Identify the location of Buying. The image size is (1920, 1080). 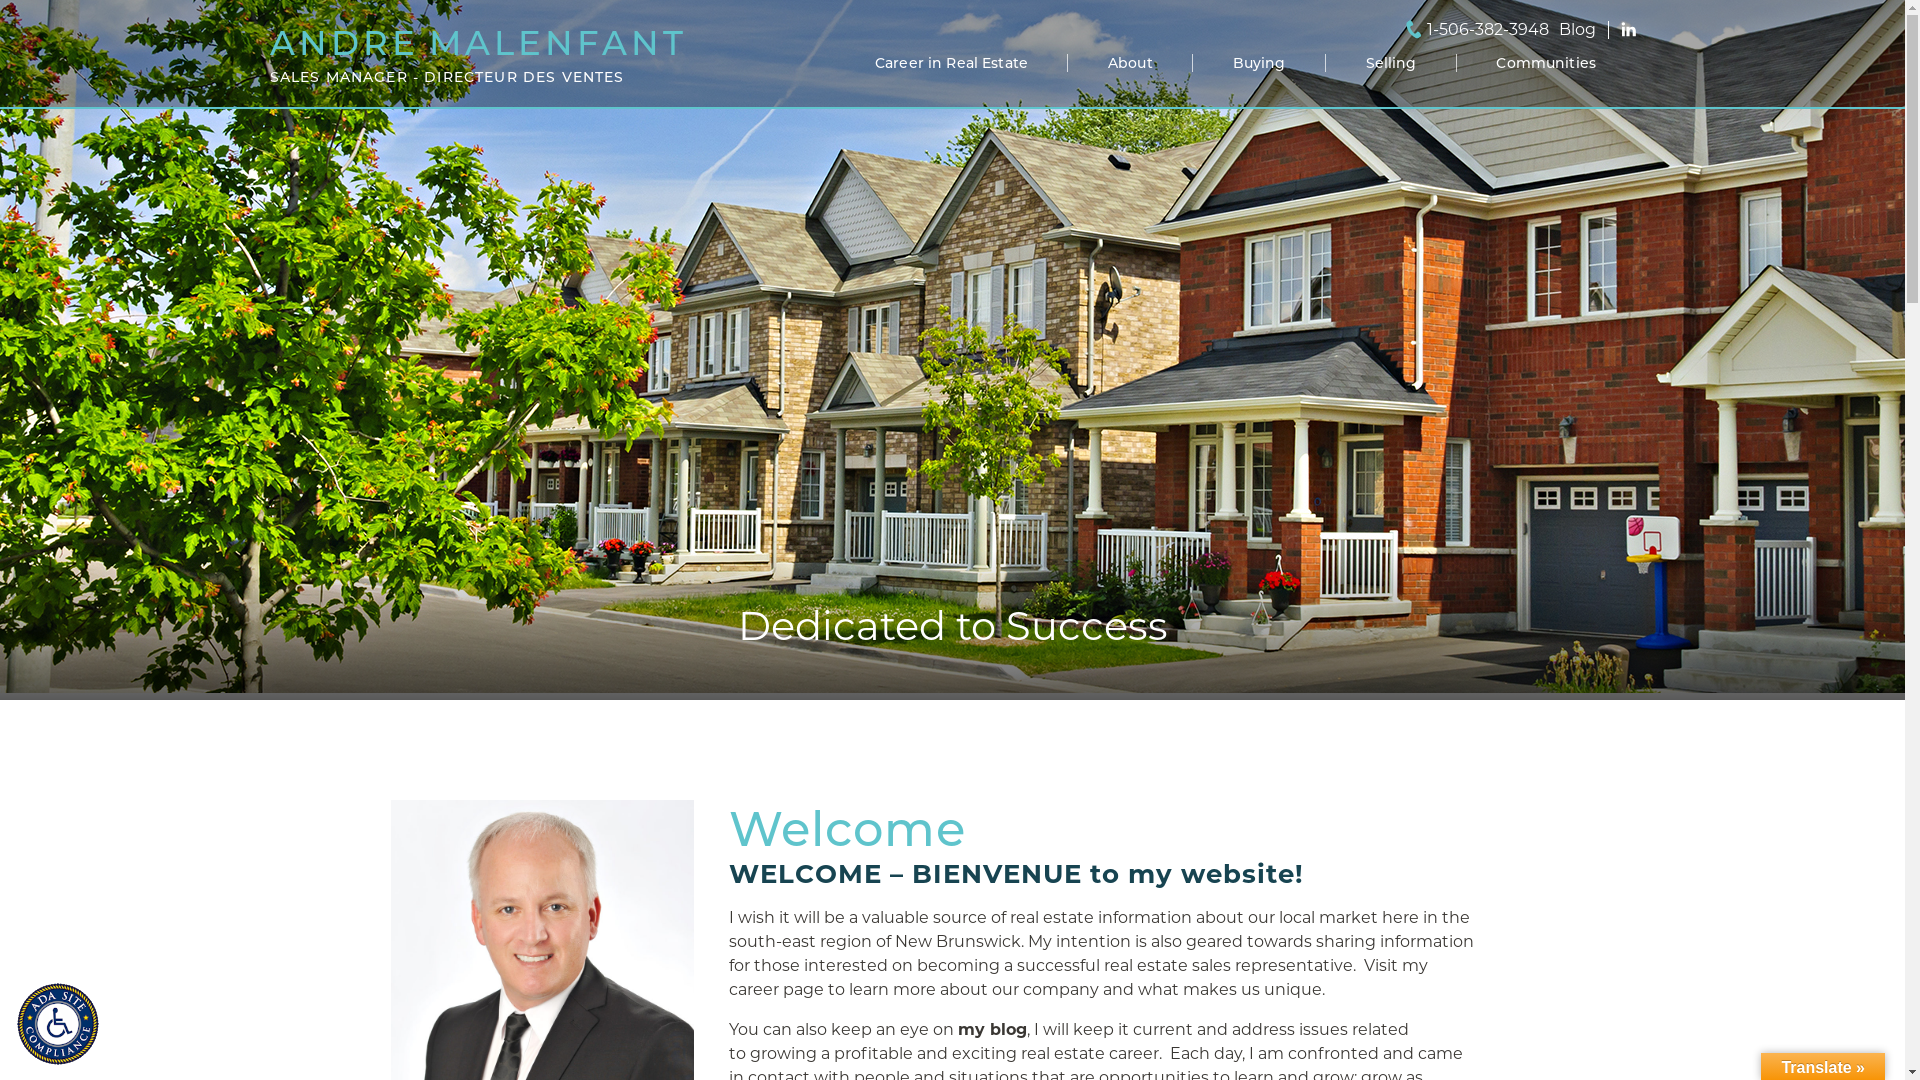
(1260, 63).